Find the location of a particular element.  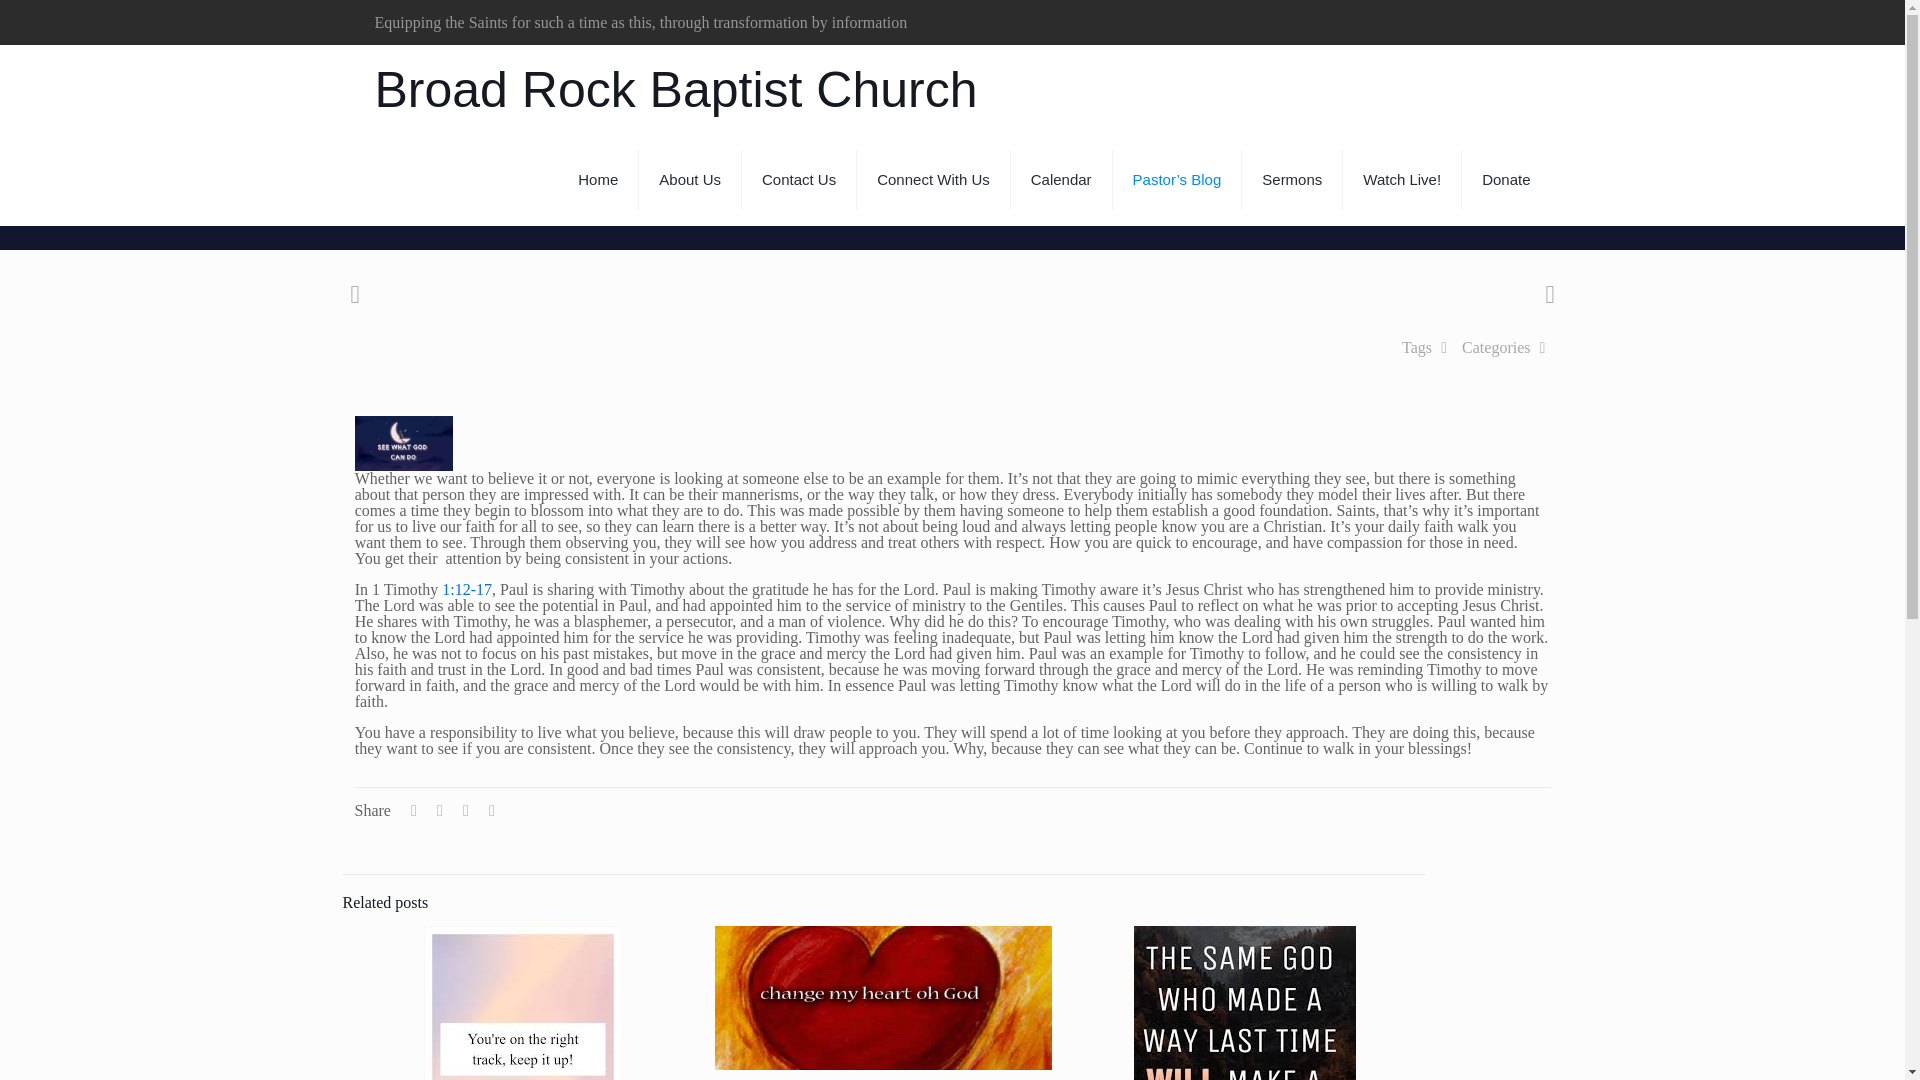

Calendar is located at coordinates (1062, 180).